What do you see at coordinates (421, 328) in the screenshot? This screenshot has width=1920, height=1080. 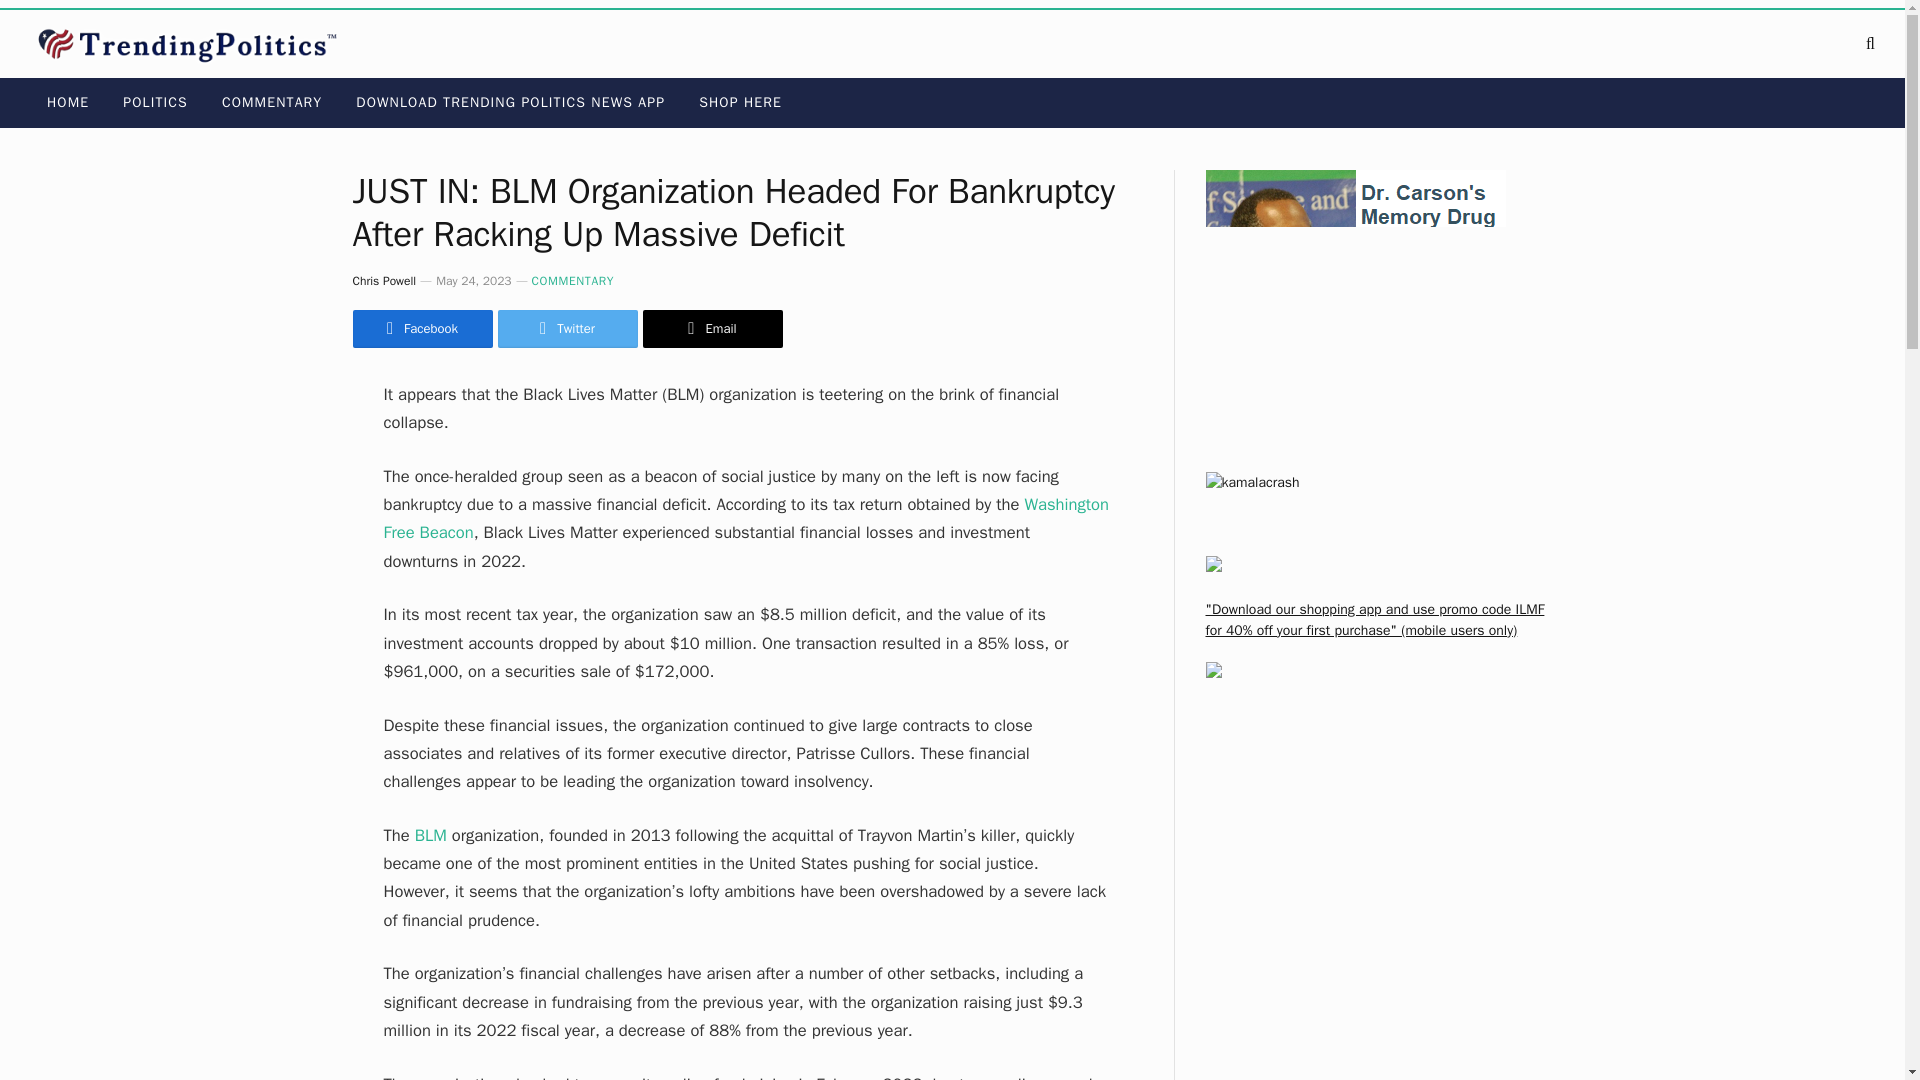 I see `Facebook` at bounding box center [421, 328].